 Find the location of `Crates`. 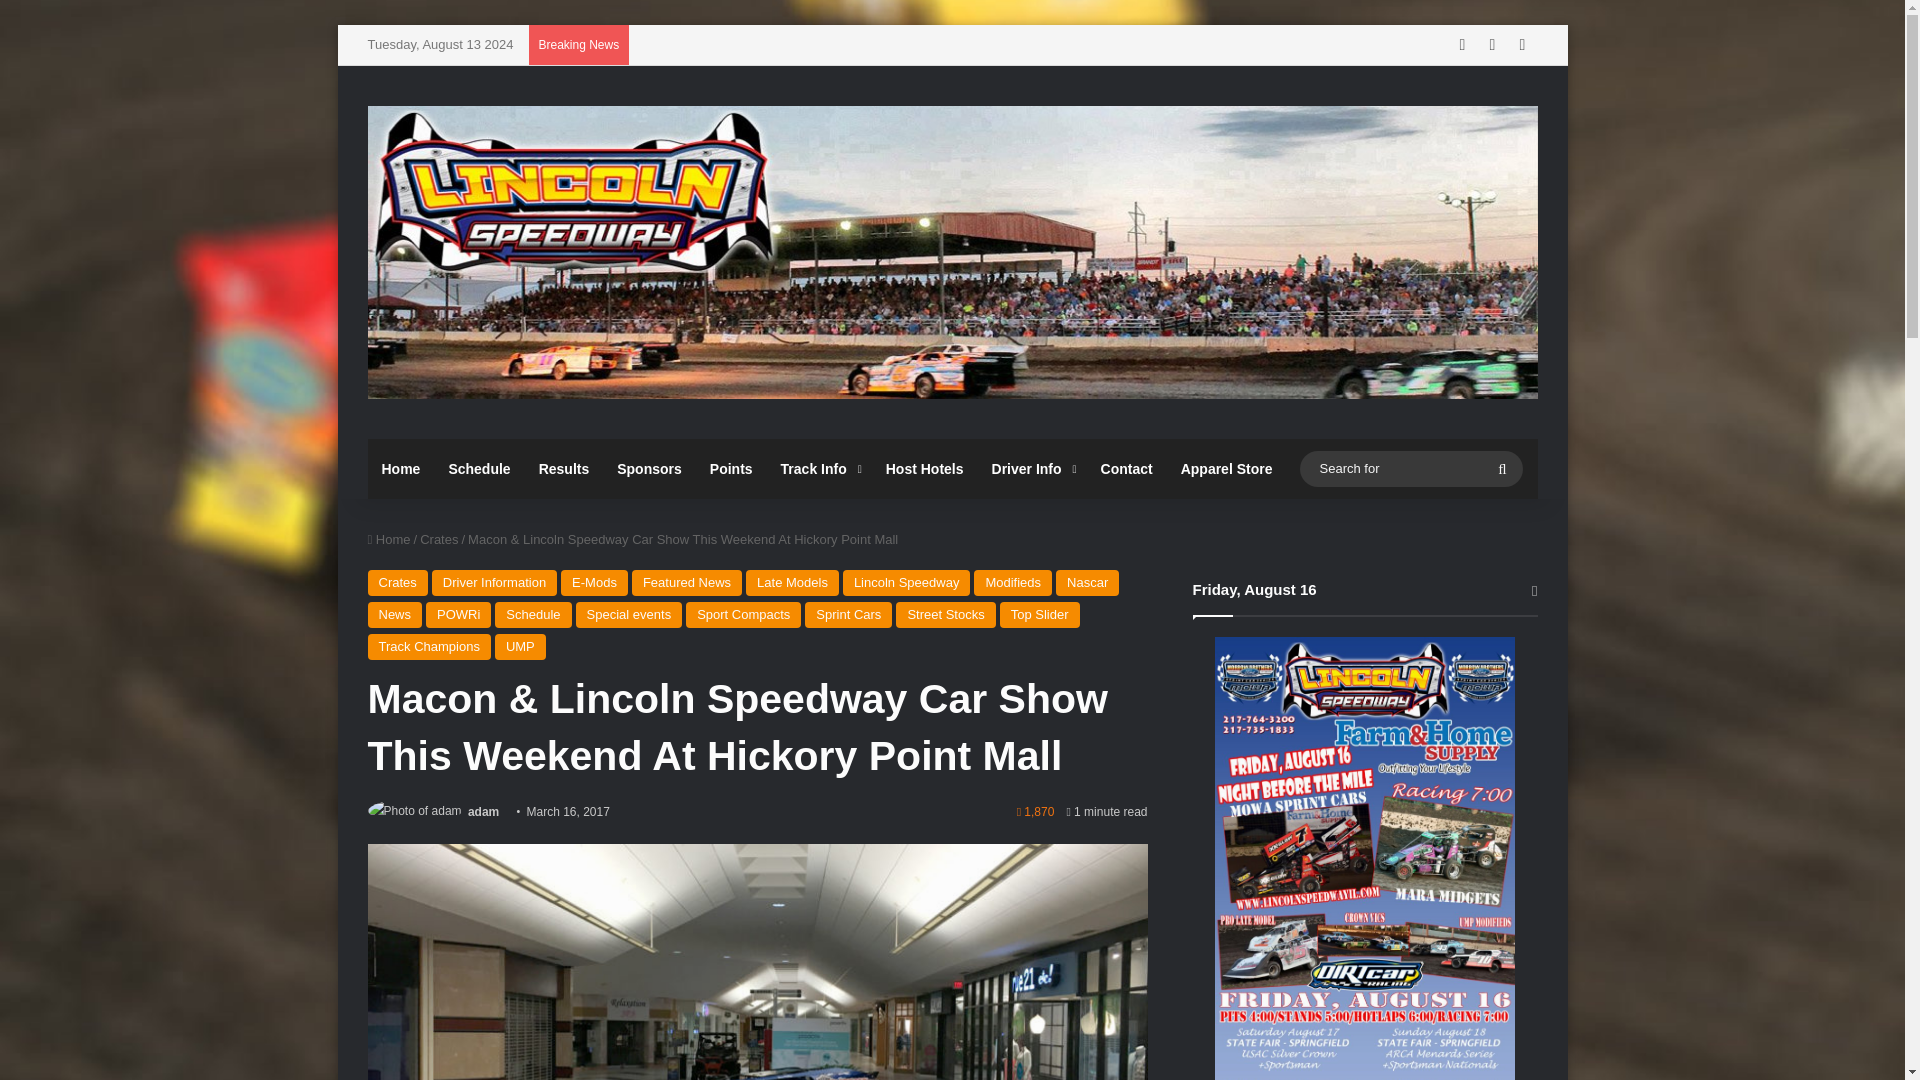

Crates is located at coordinates (398, 583).